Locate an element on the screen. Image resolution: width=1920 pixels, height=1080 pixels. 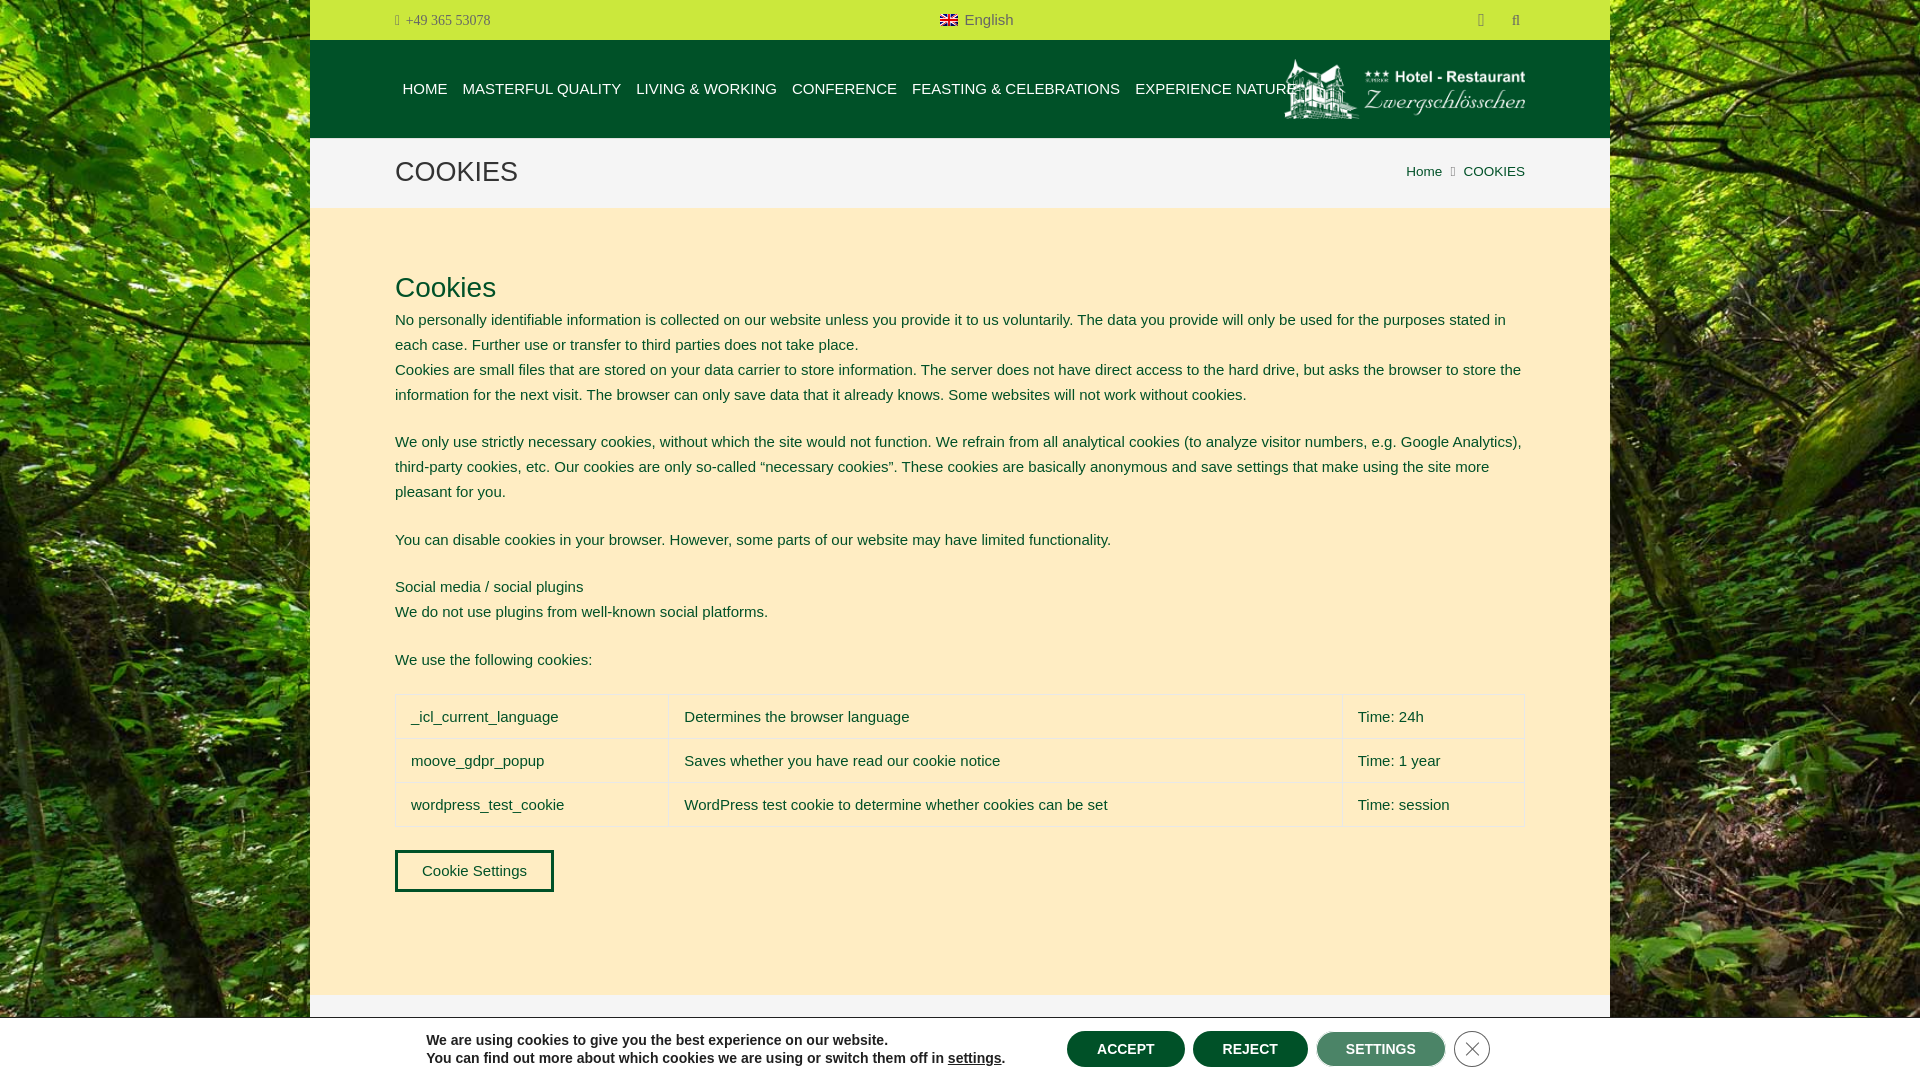
HOME is located at coordinates (425, 88).